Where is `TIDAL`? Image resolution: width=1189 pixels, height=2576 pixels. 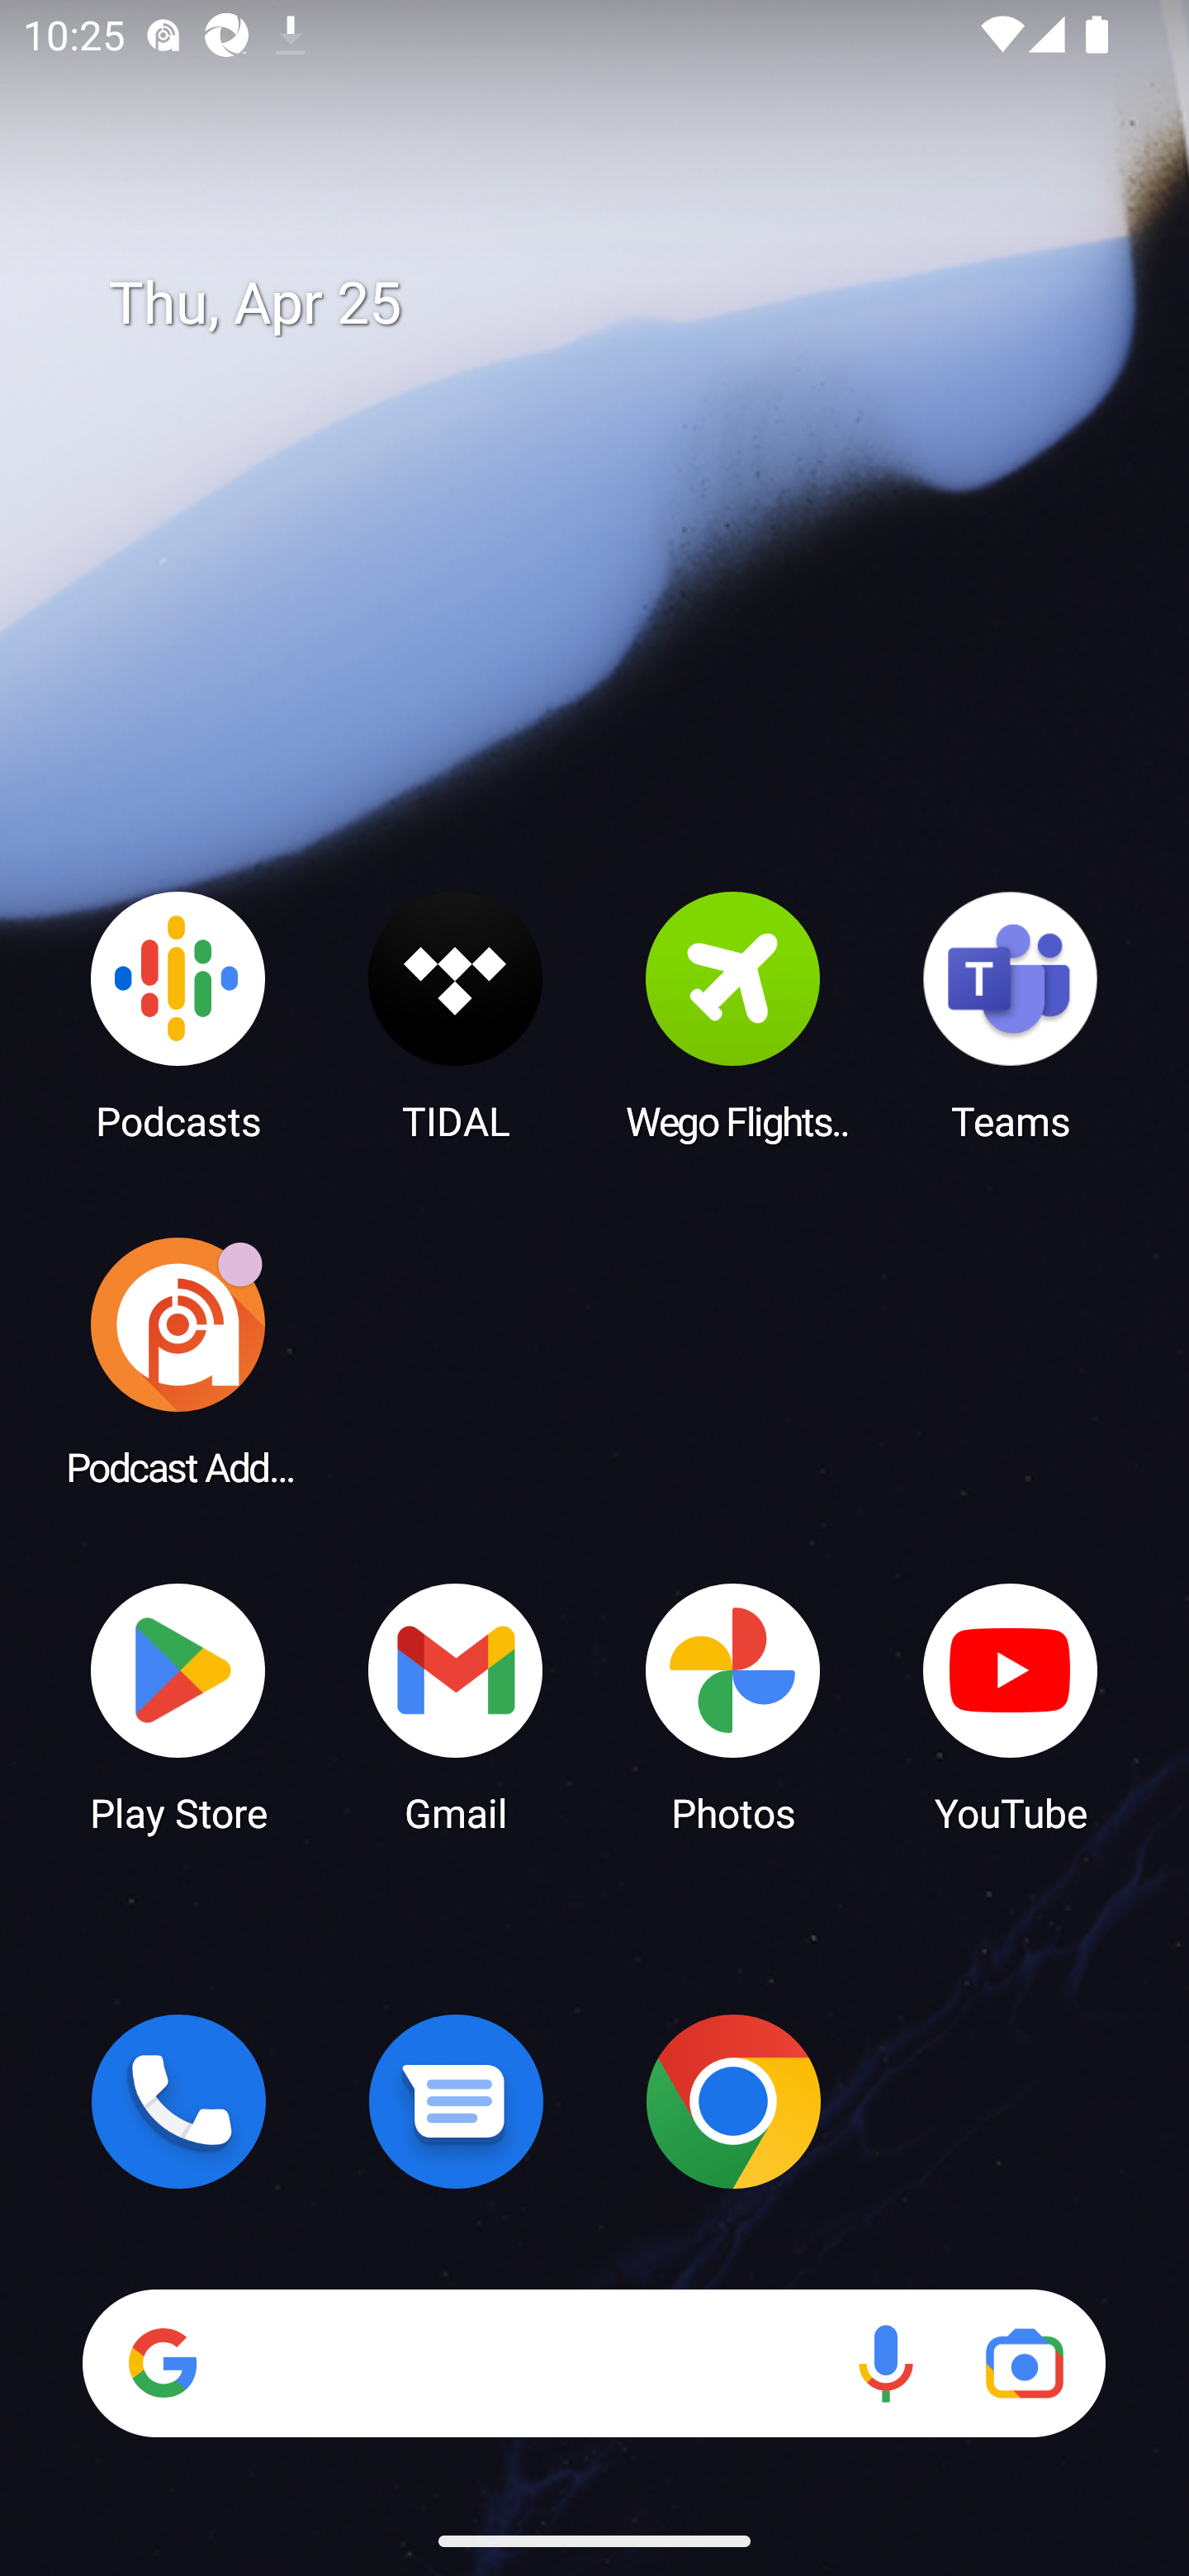
TIDAL is located at coordinates (456, 1015).